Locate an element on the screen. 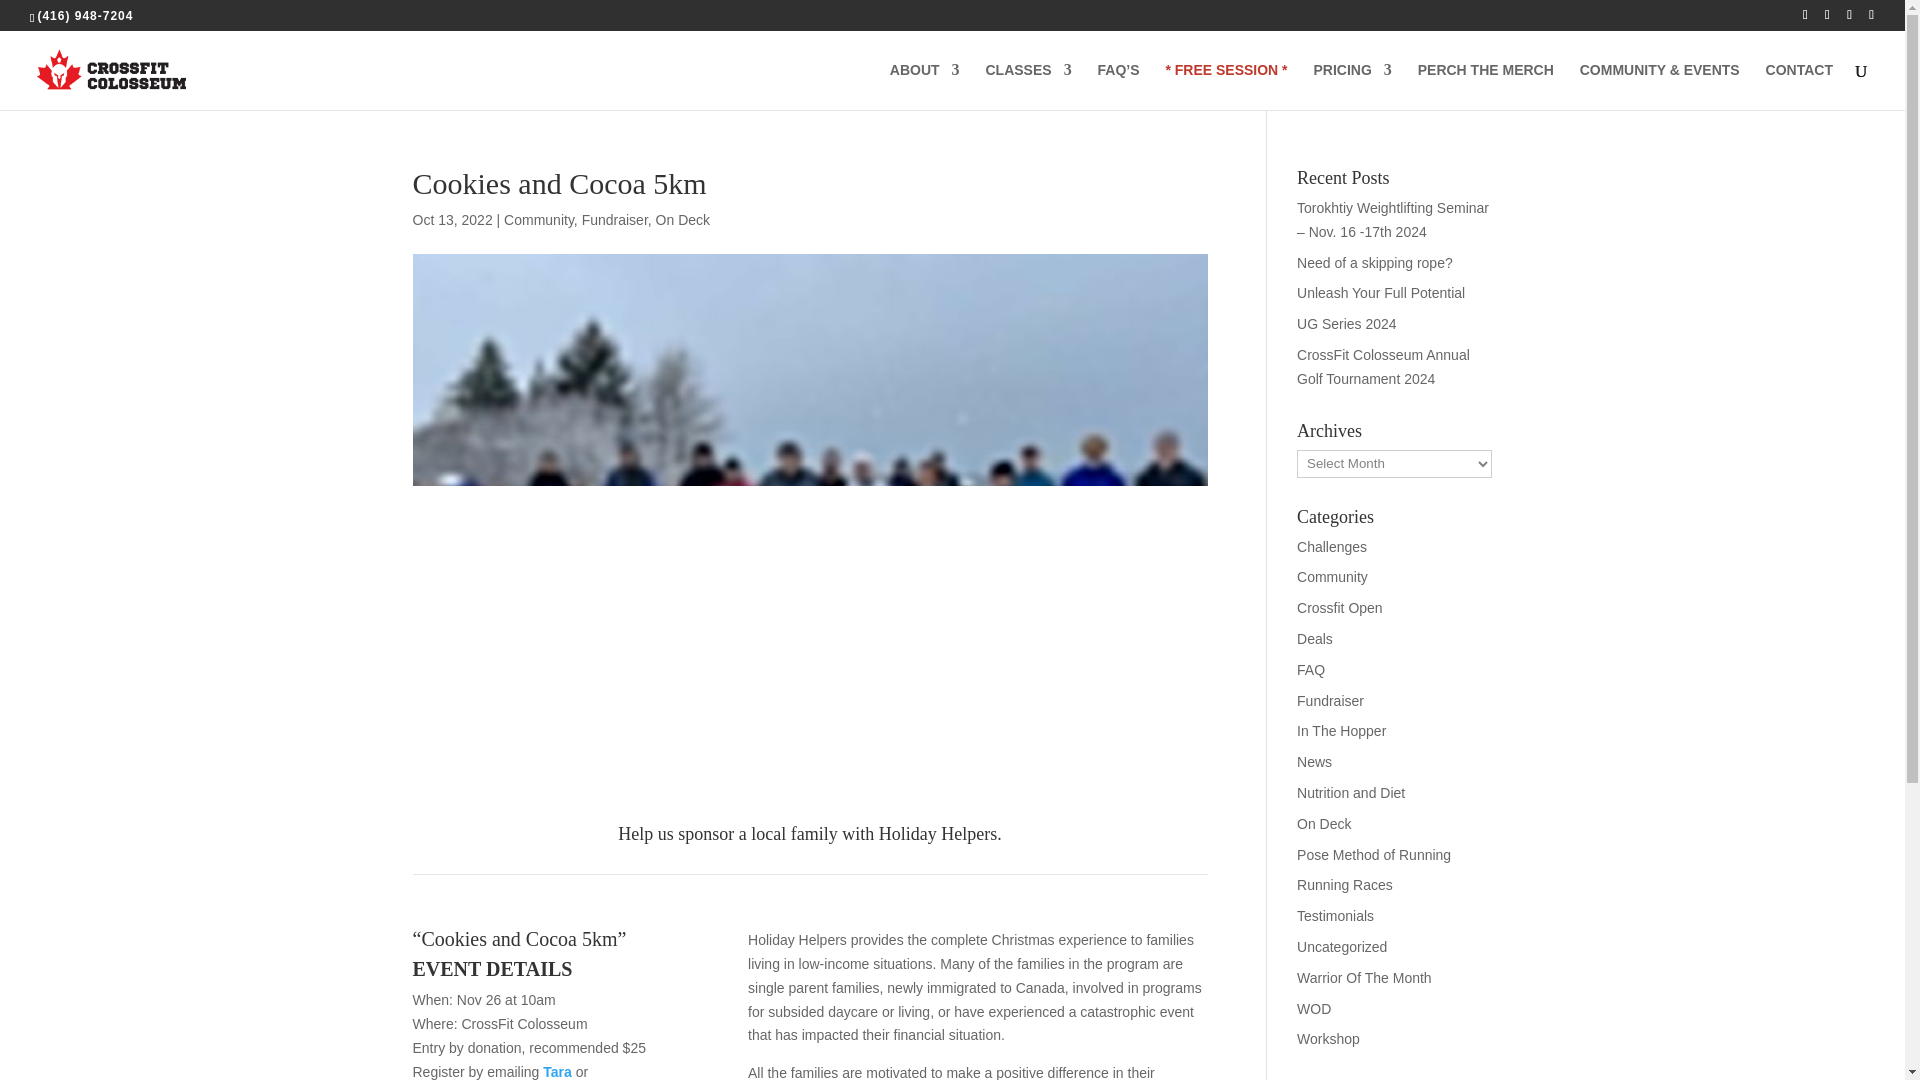  Challenges is located at coordinates (1332, 546).